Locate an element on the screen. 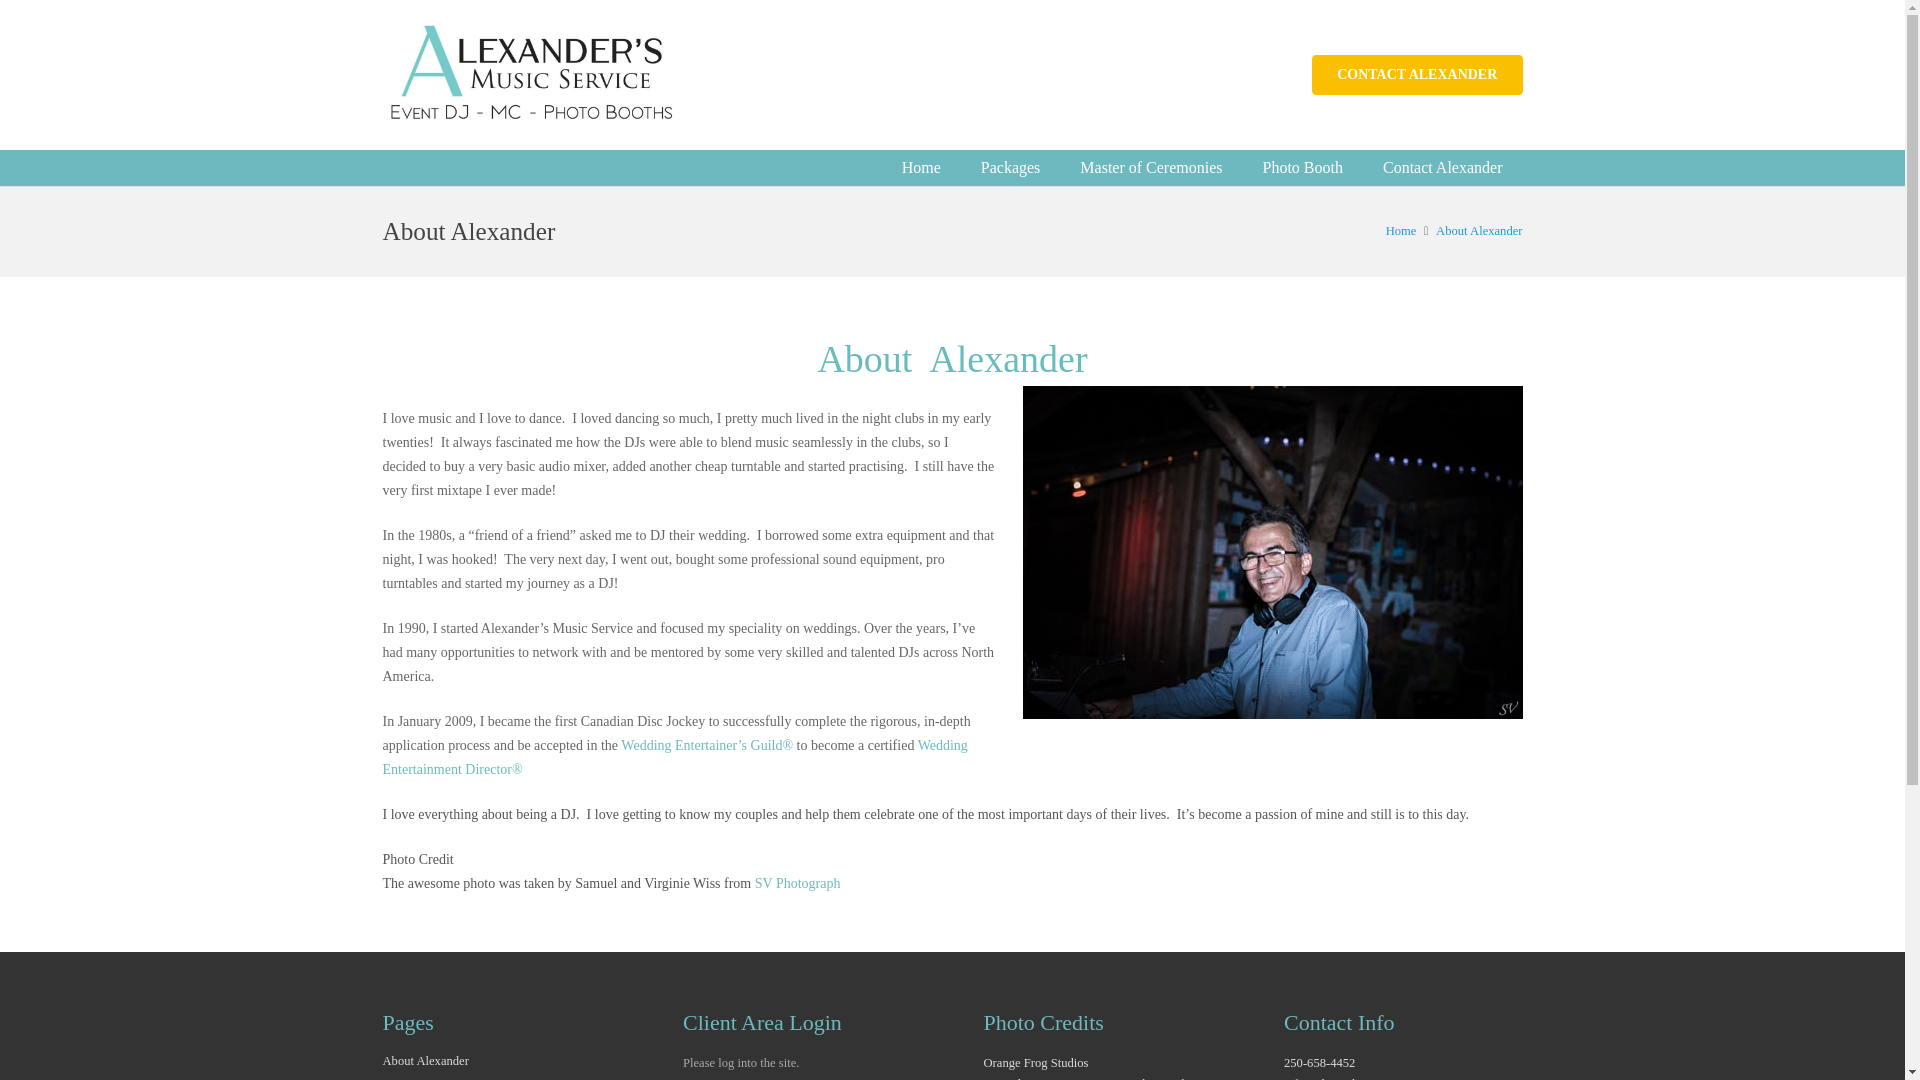 This screenshot has width=1920, height=1080. 250-658-4452 is located at coordinates (1320, 1063).